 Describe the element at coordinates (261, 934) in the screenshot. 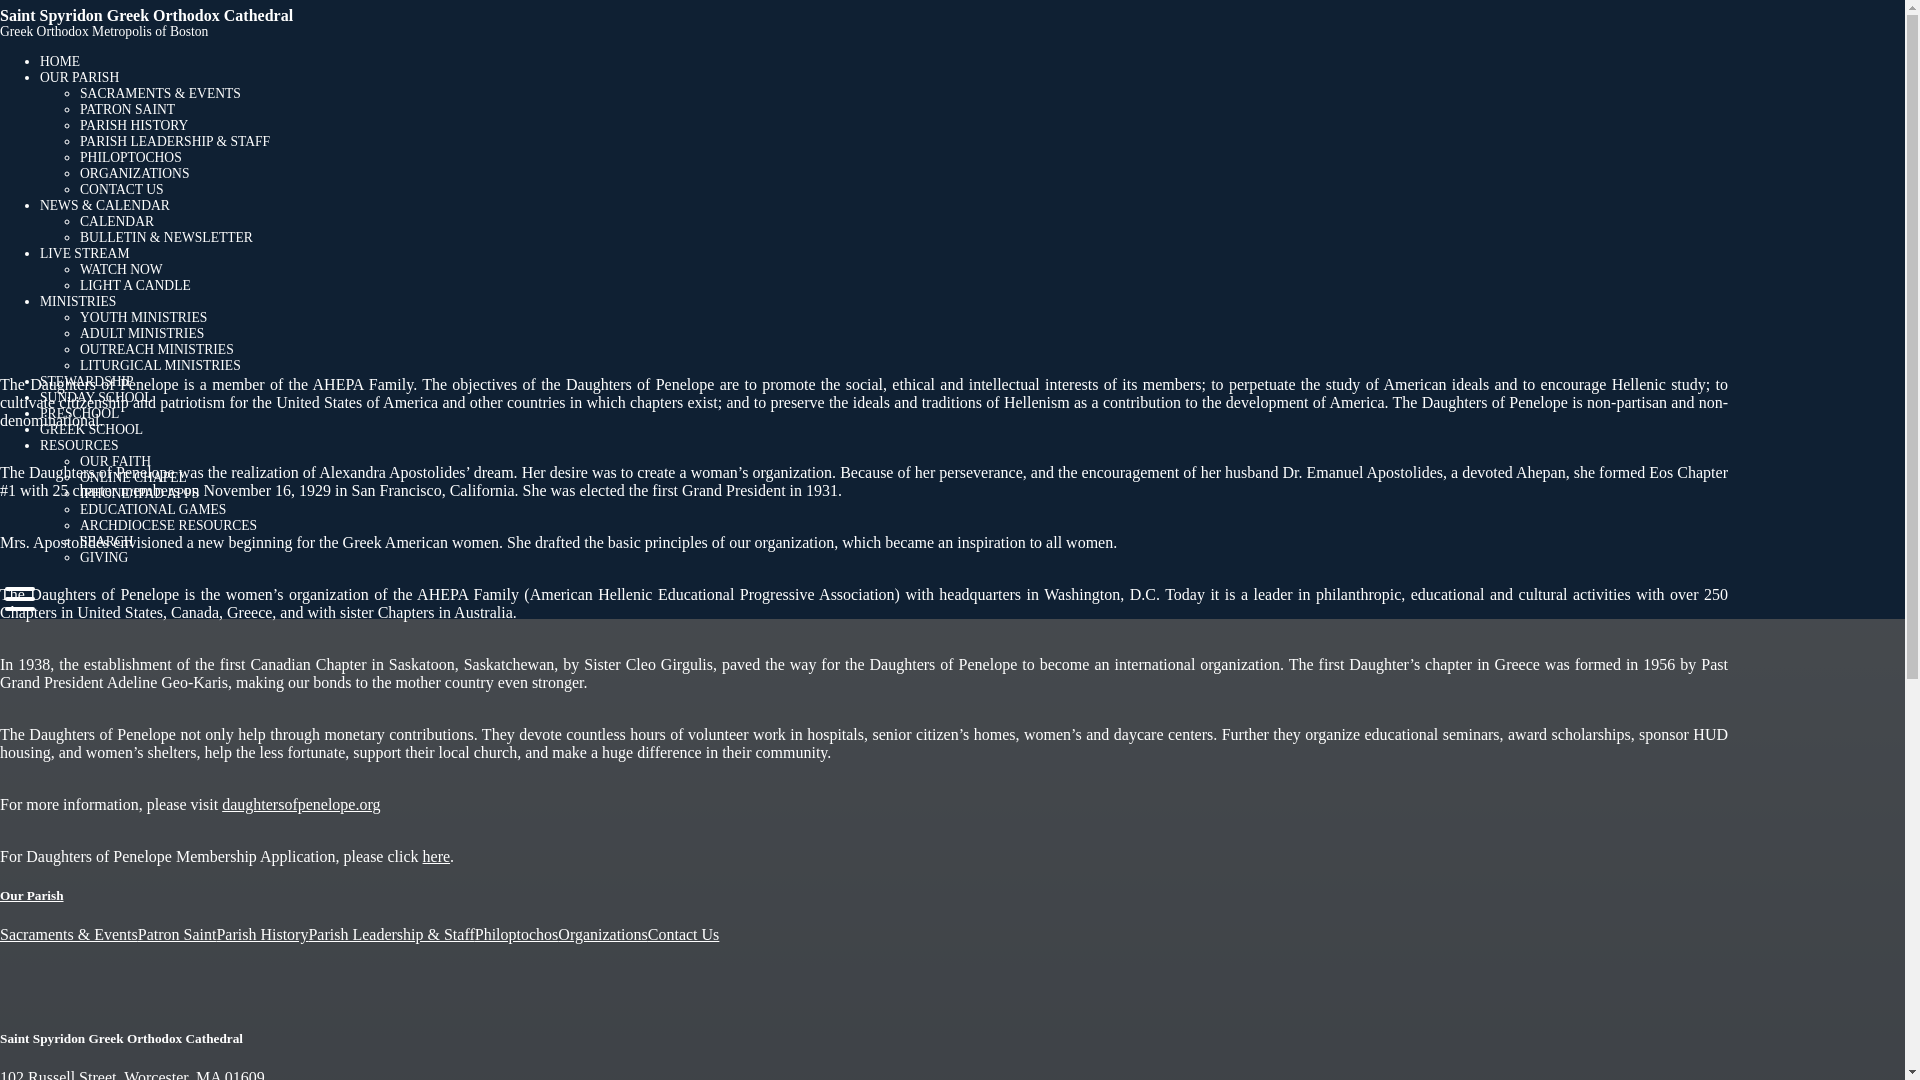

I see `Parish History` at that location.